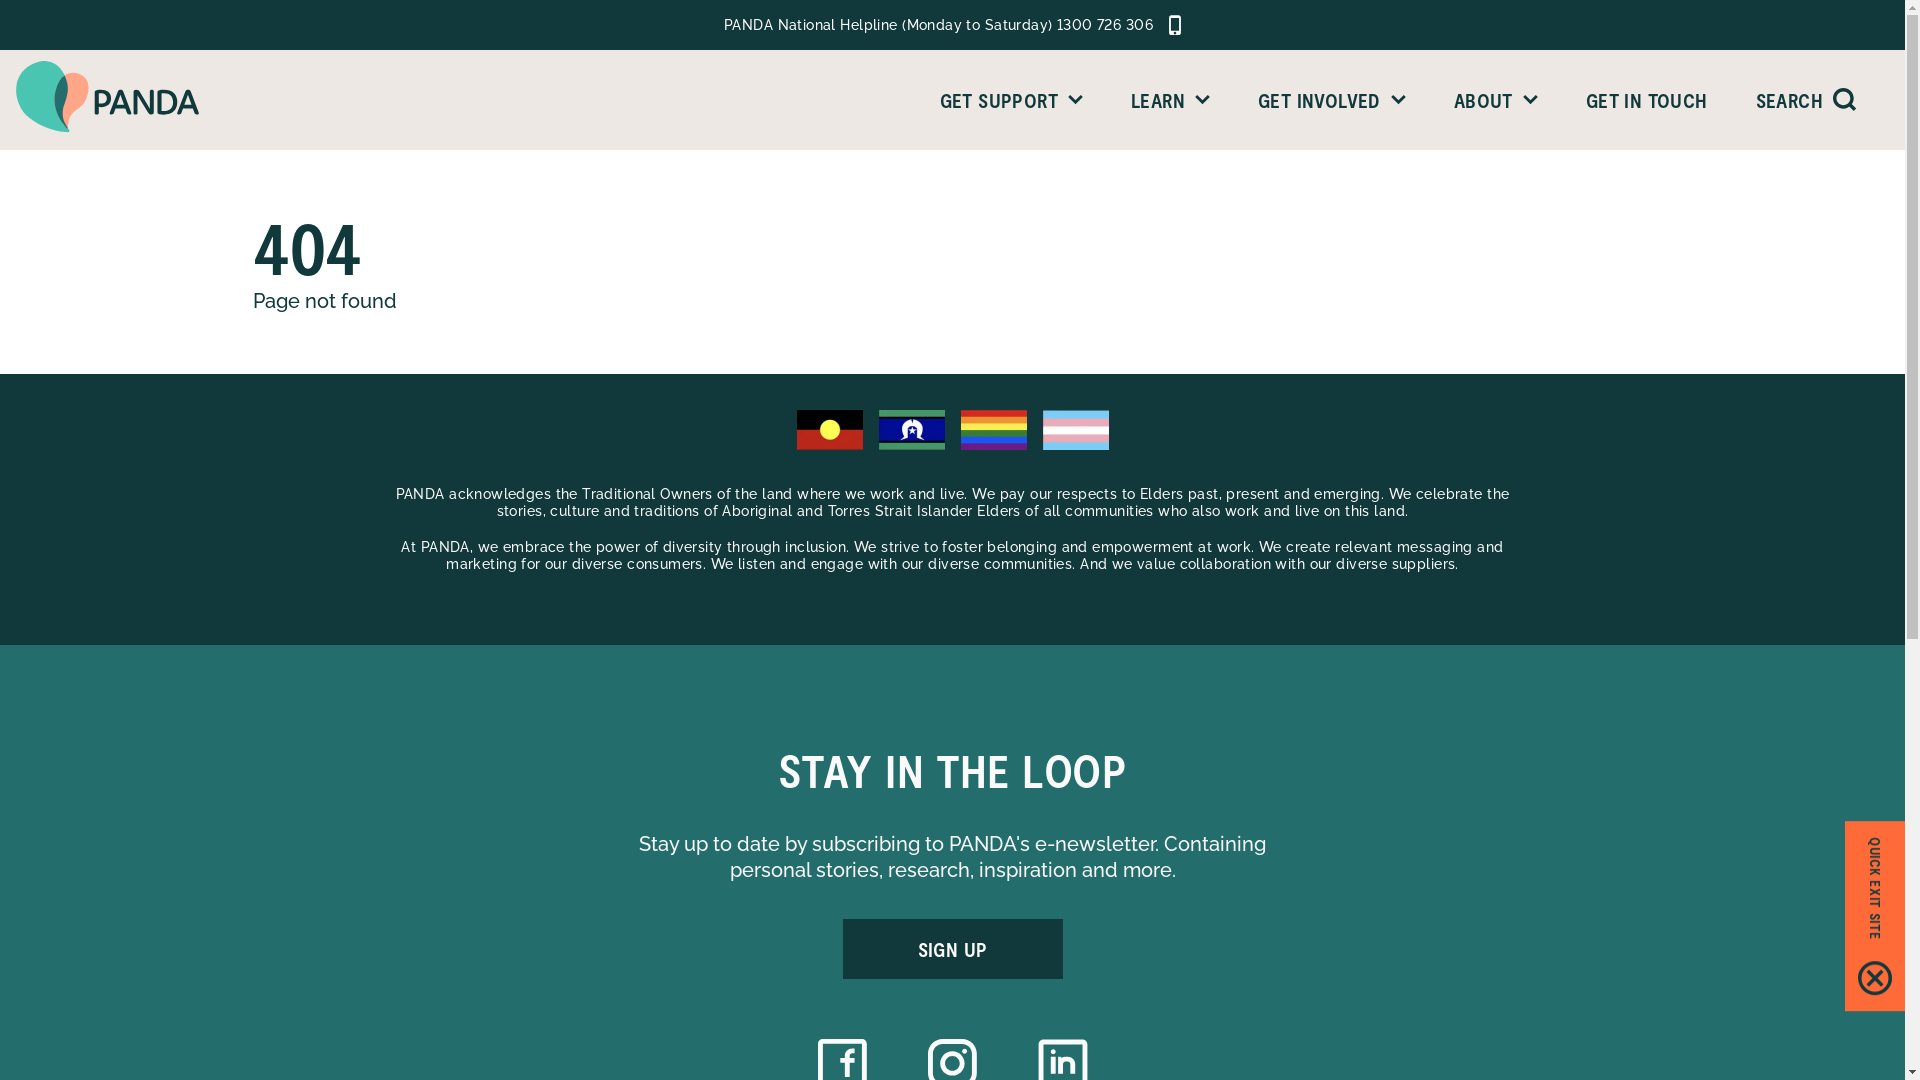  Describe the element at coordinates (1012, 100) in the screenshot. I see `GET SUPPORT` at that location.